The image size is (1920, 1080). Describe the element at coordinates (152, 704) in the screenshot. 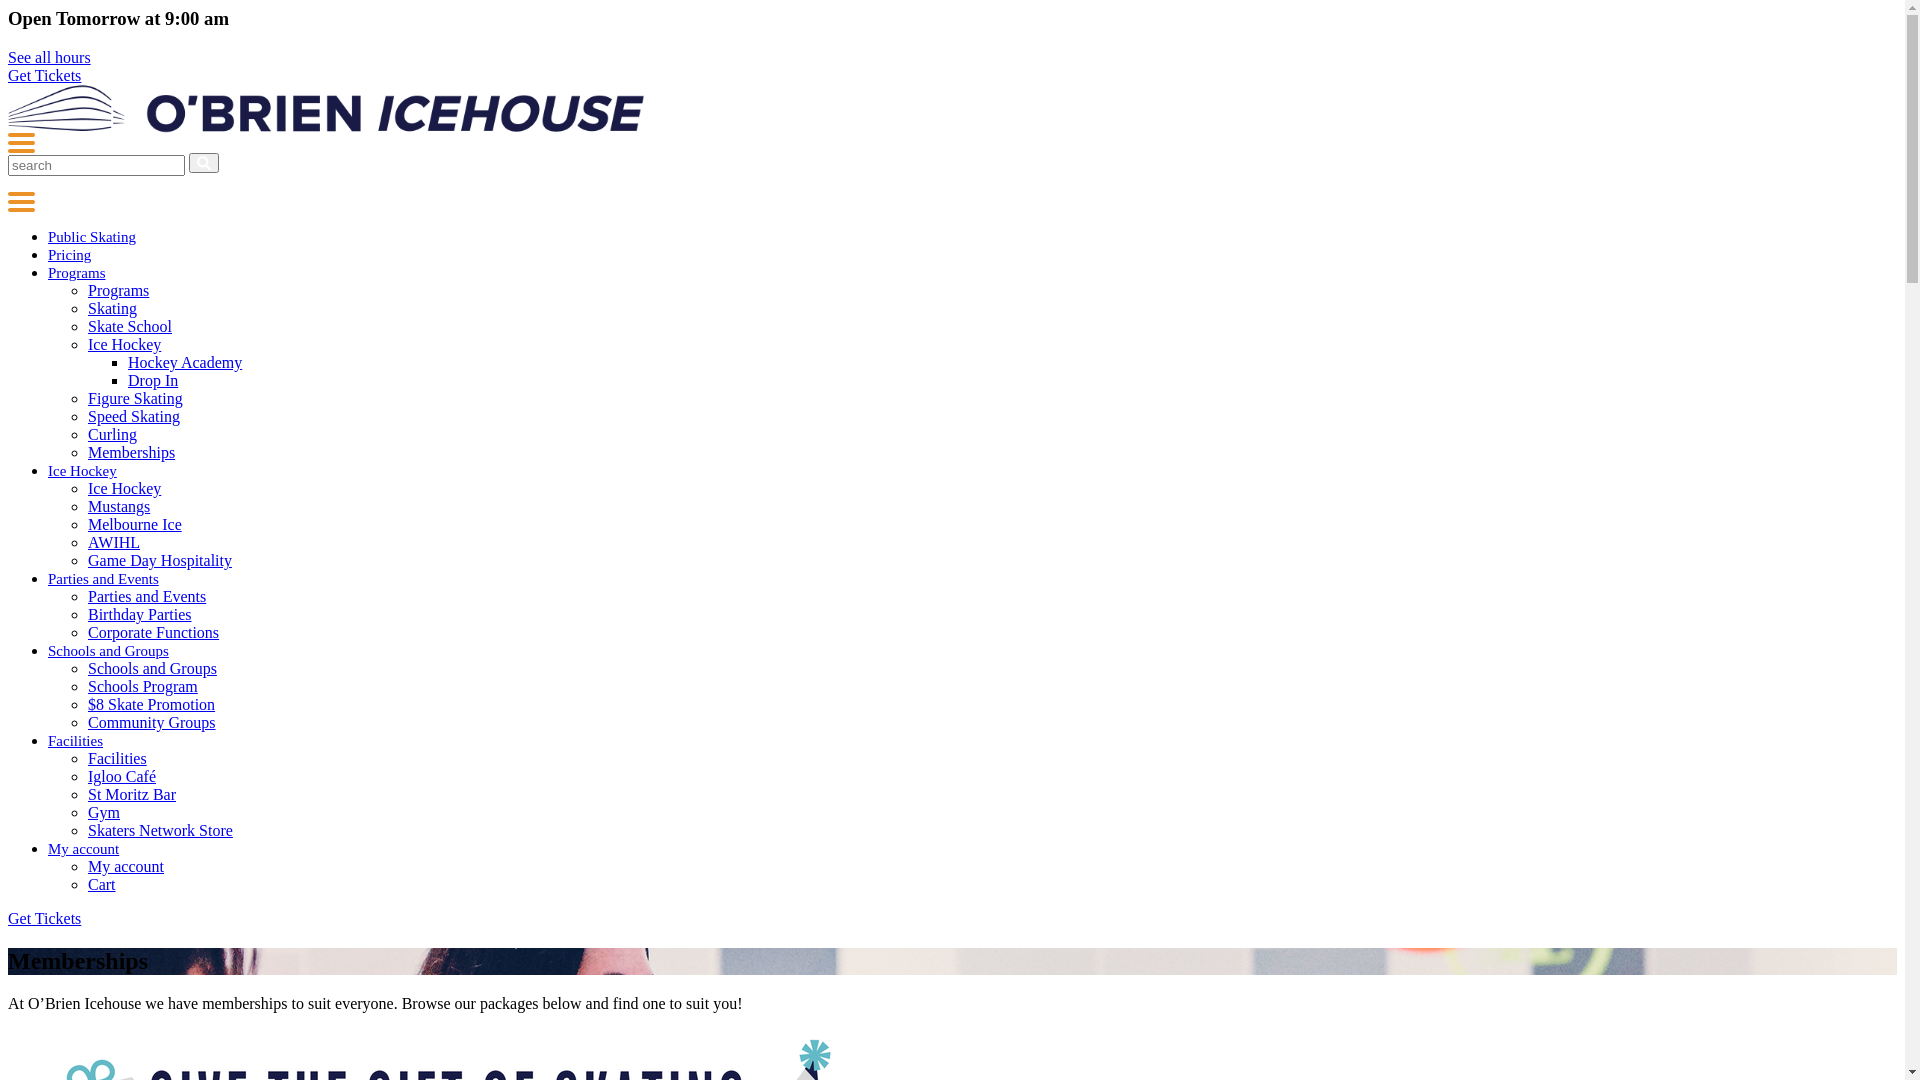

I see `$8 Skate Promotion` at that location.